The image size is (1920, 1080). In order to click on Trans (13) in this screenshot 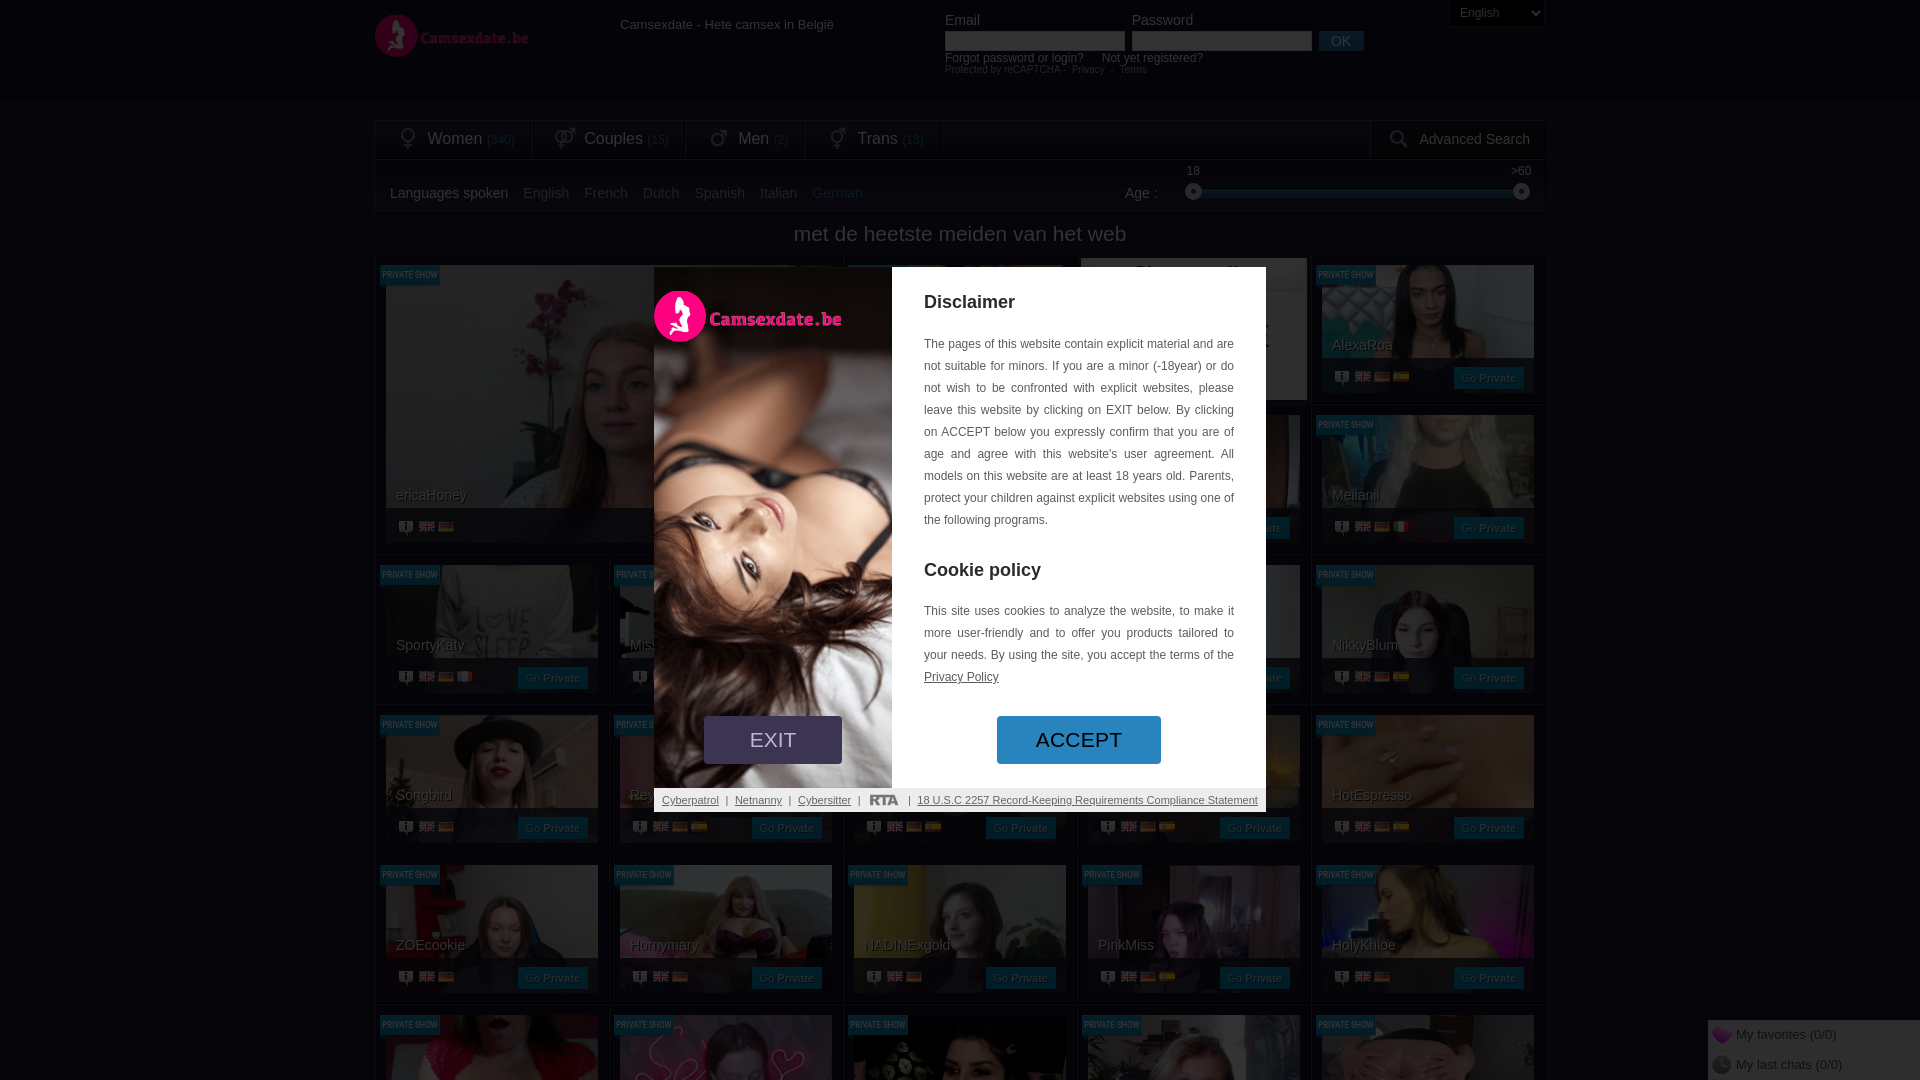, I will do `click(872, 140)`.